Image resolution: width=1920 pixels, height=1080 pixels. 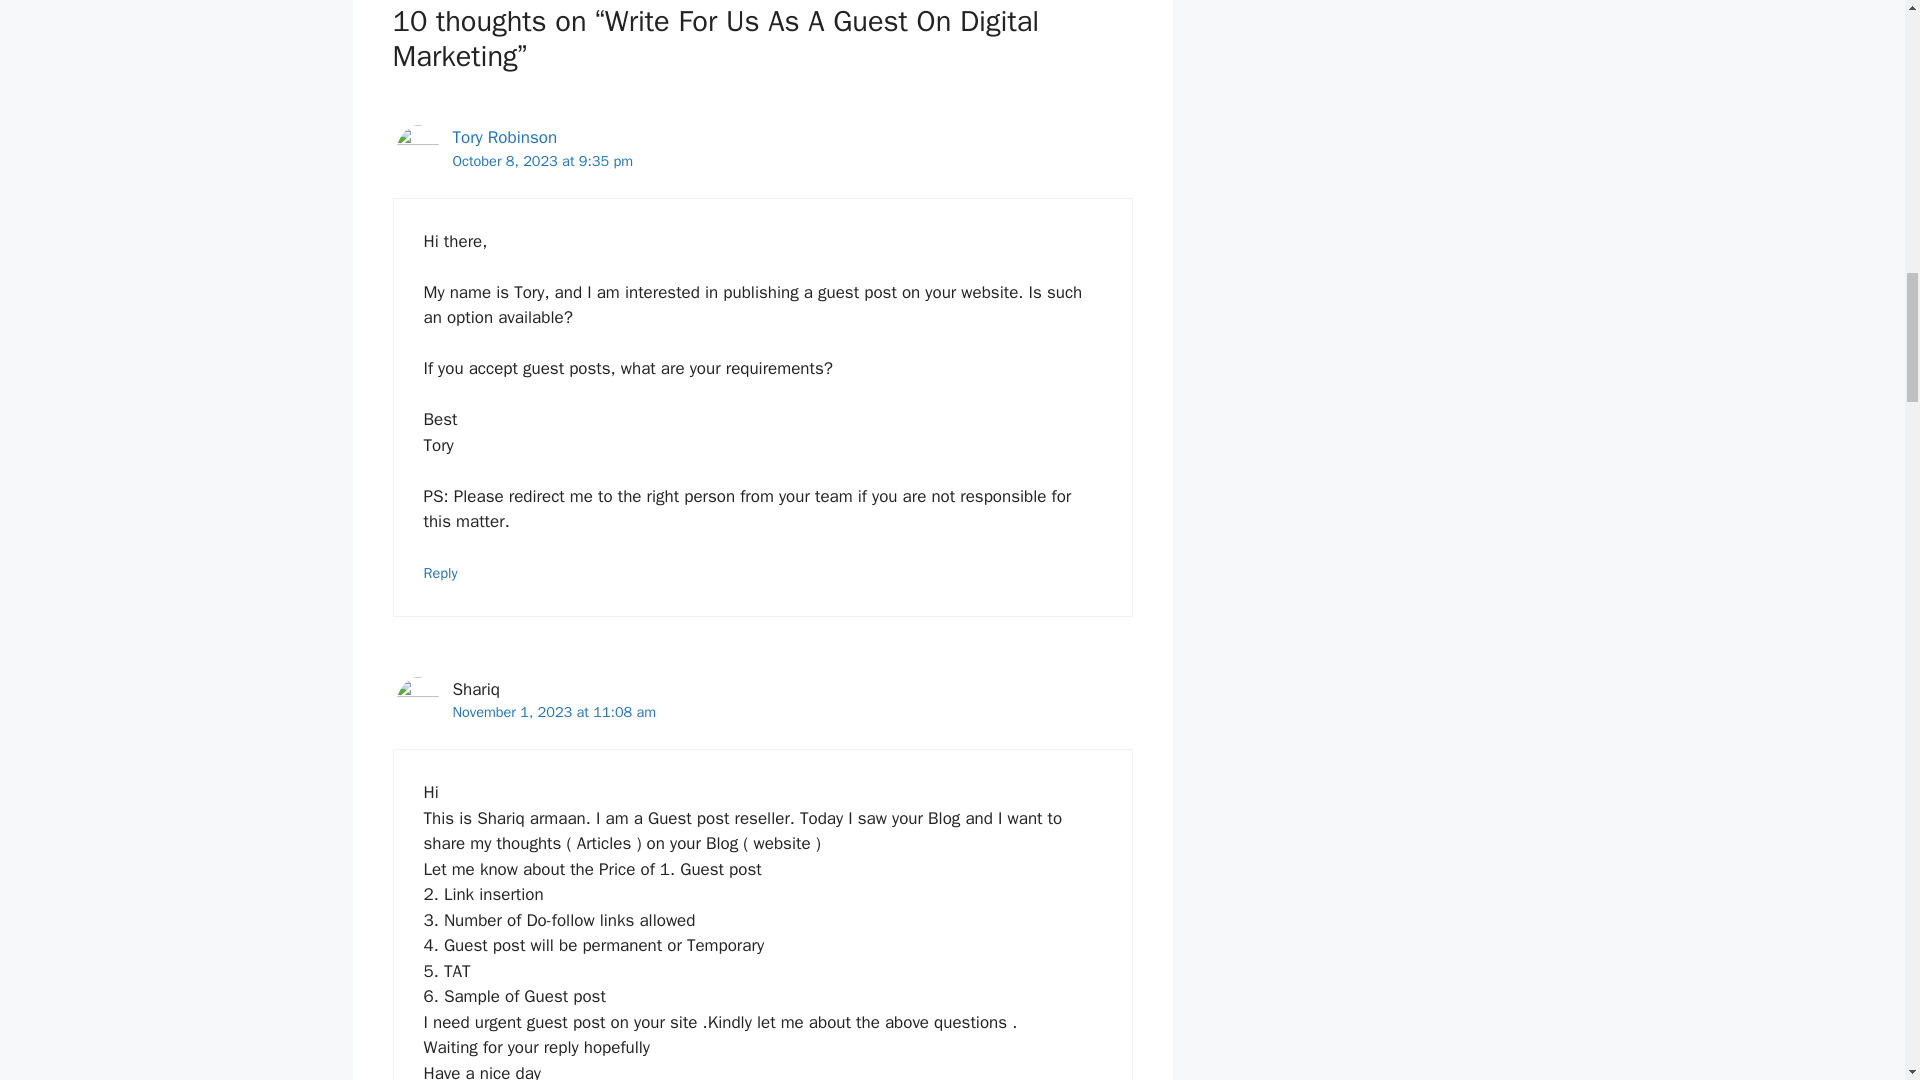 What do you see at coordinates (504, 137) in the screenshot?
I see `Tory Robinson` at bounding box center [504, 137].